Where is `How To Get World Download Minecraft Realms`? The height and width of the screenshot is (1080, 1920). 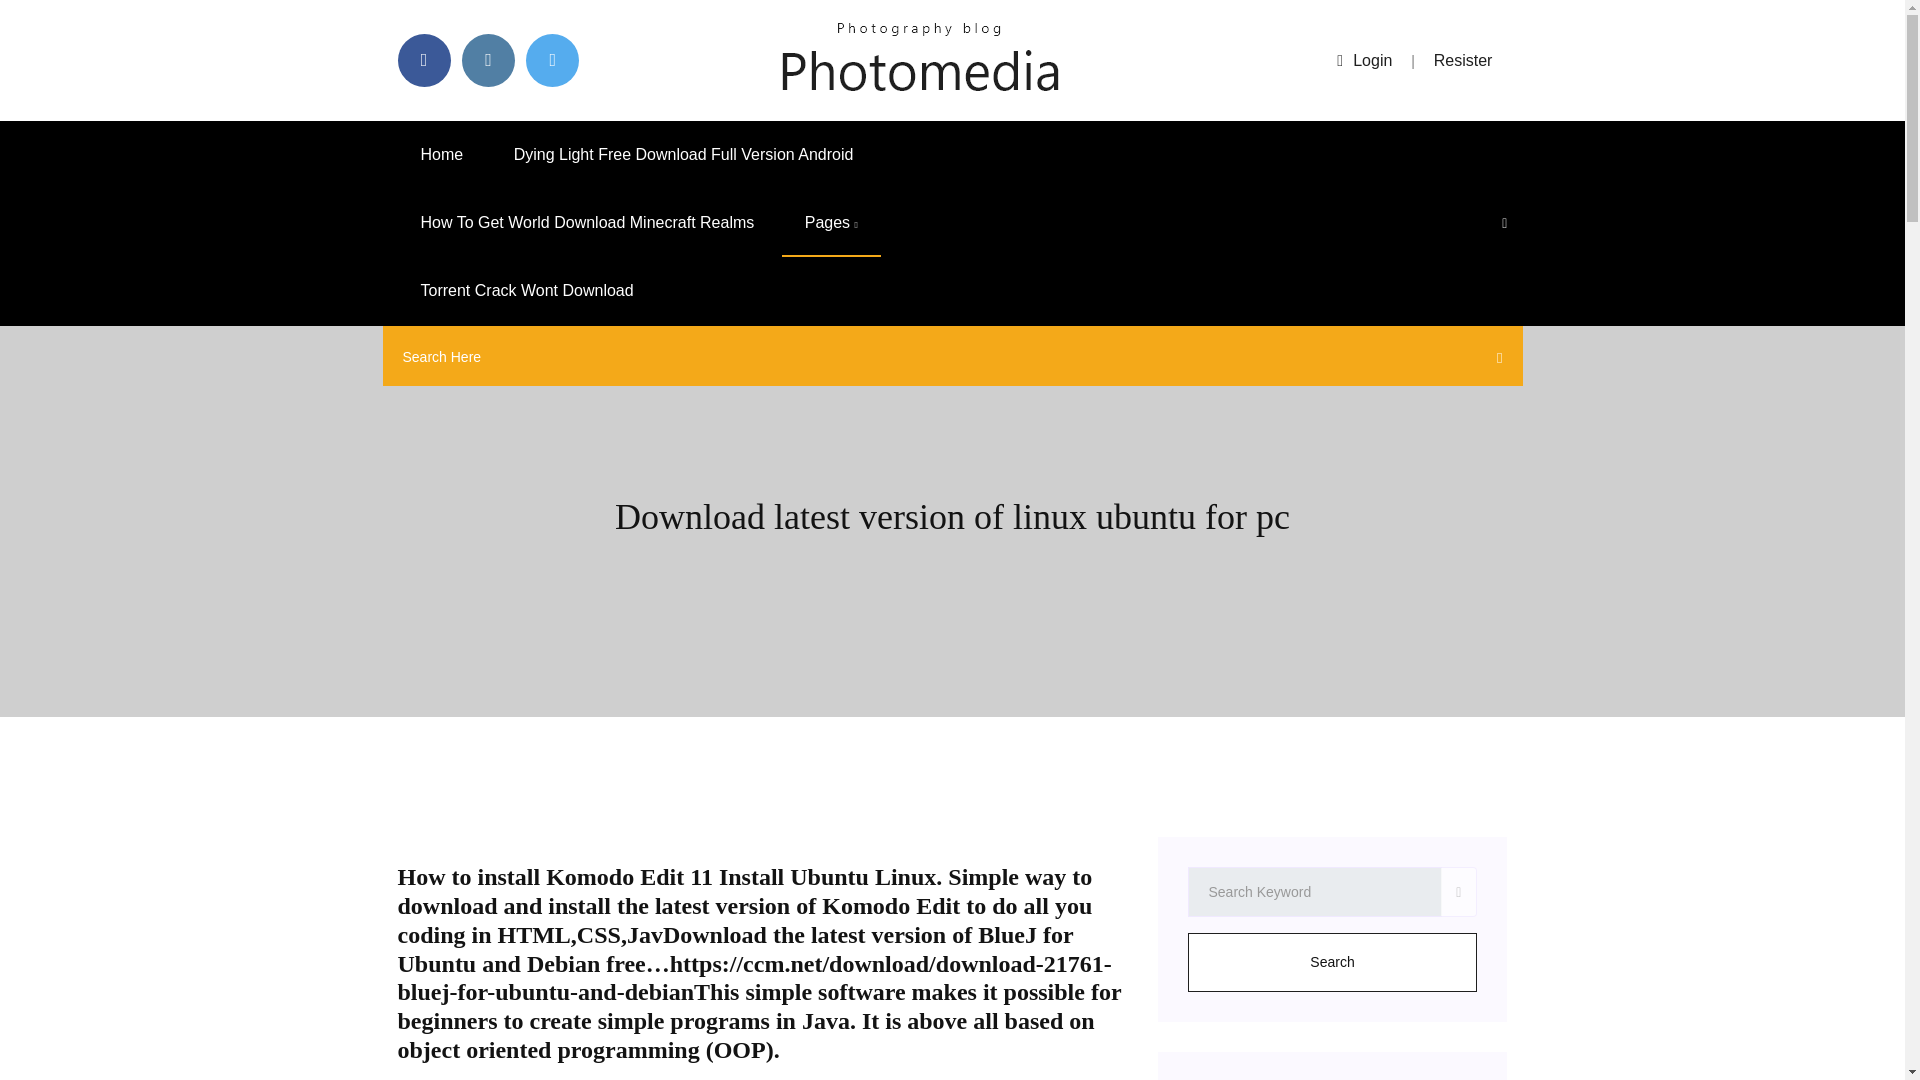 How To Get World Download Minecraft Realms is located at coordinates (587, 223).